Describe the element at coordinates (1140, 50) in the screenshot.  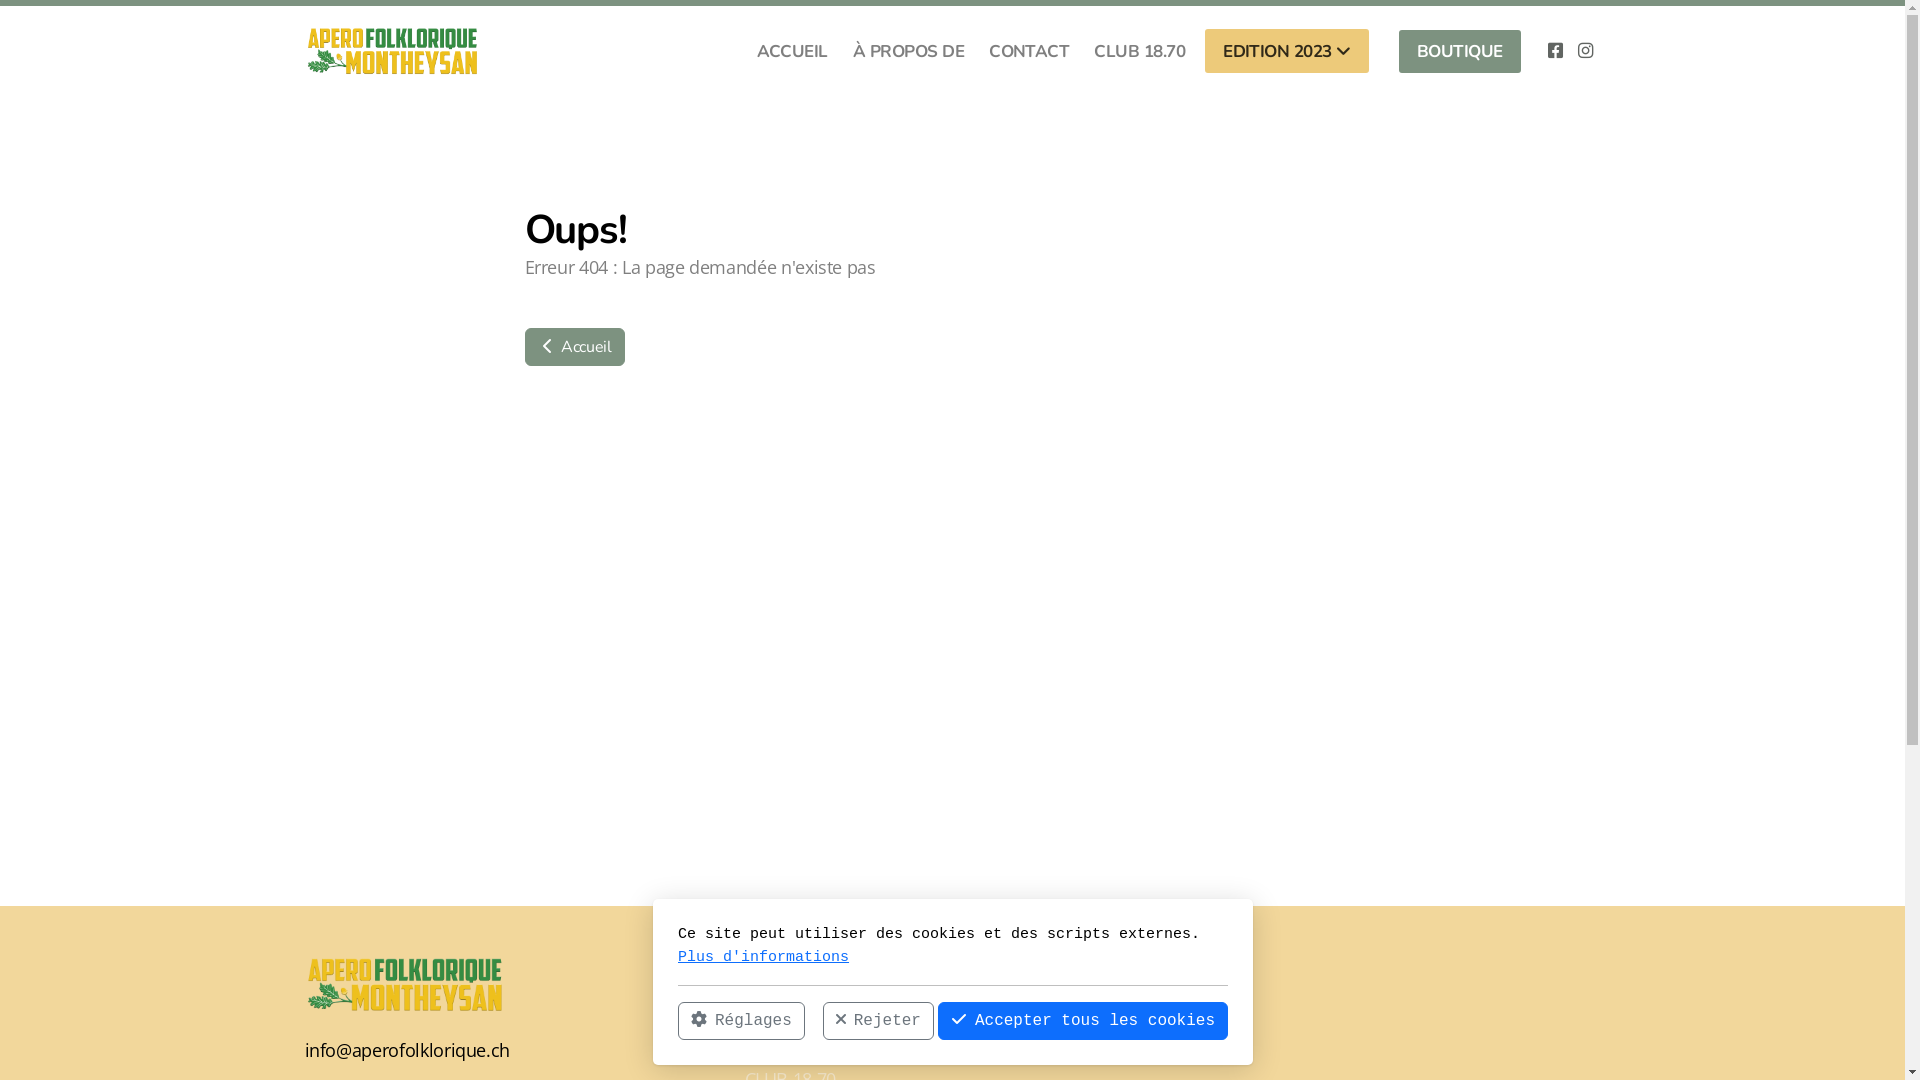
I see `CLUB 18.70` at that location.